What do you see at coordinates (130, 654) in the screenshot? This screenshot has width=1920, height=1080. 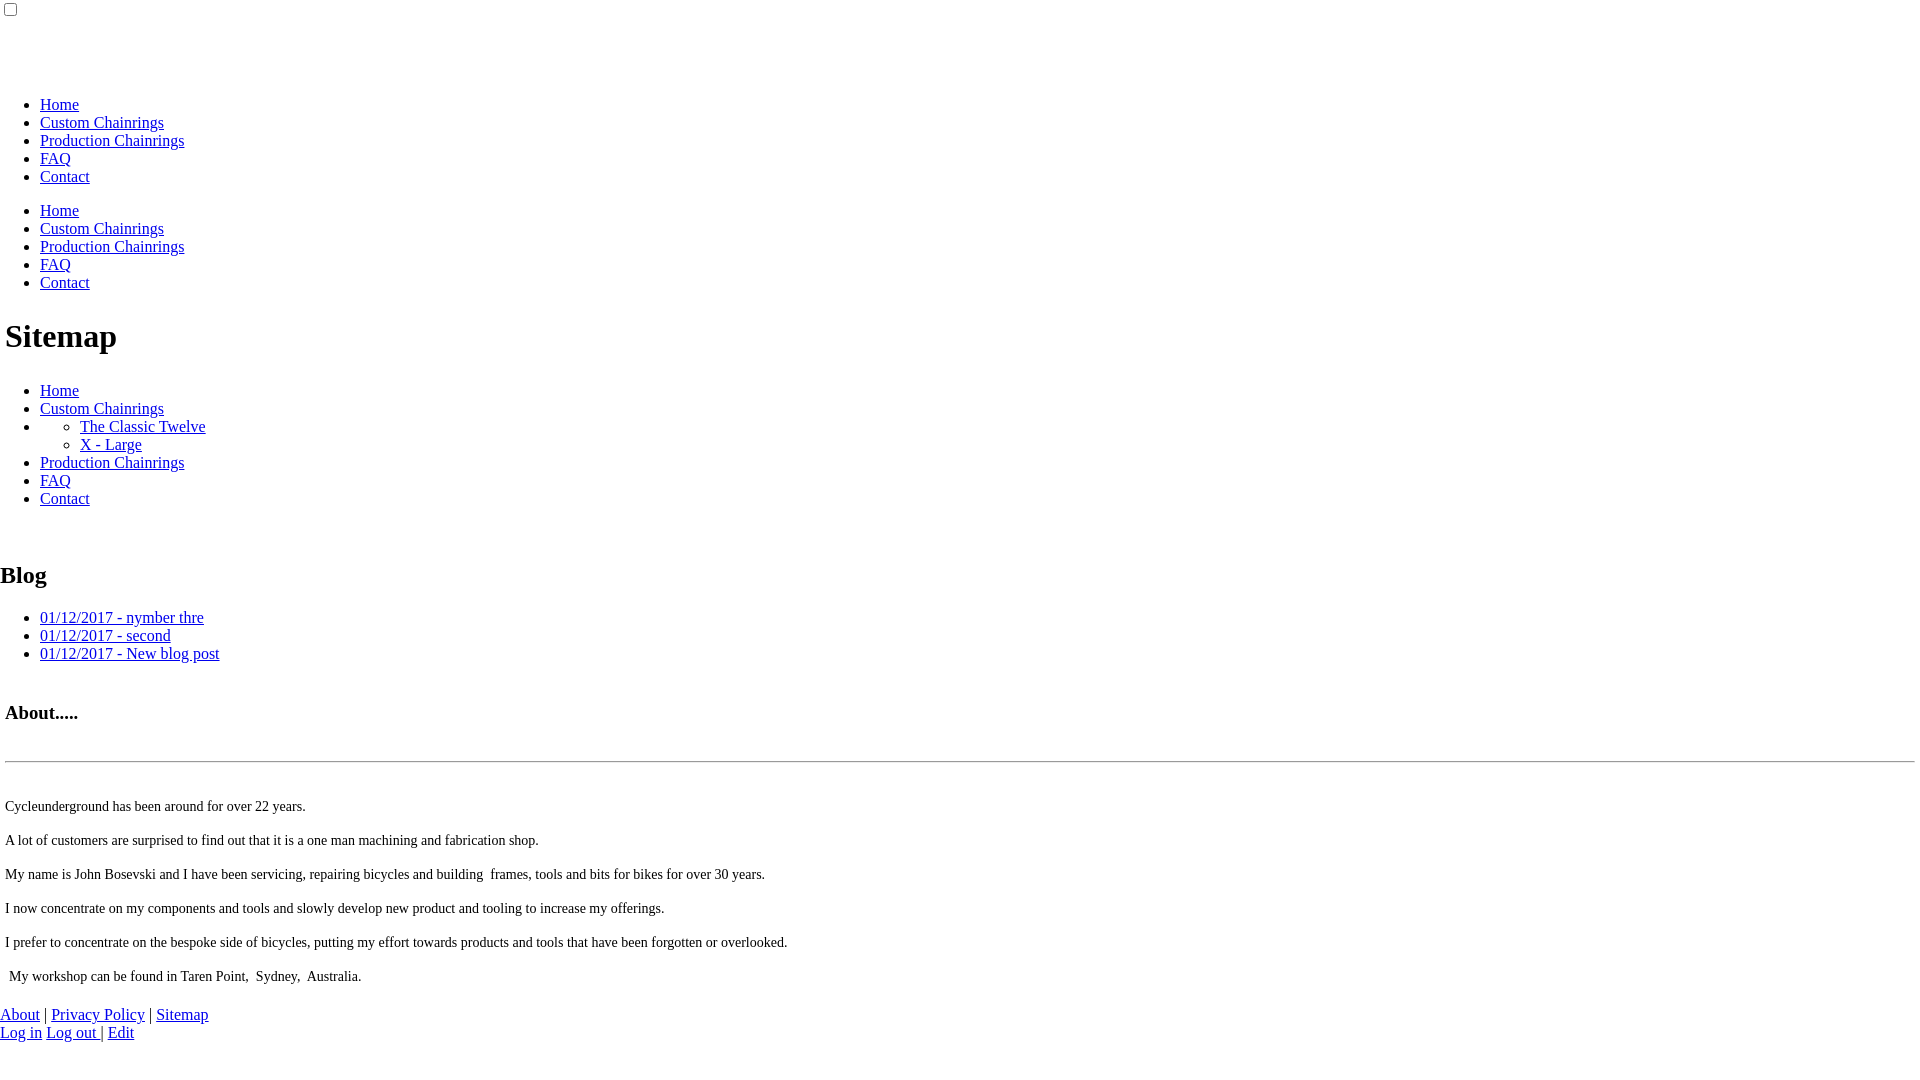 I see `01/12/2017 - New blog post` at bounding box center [130, 654].